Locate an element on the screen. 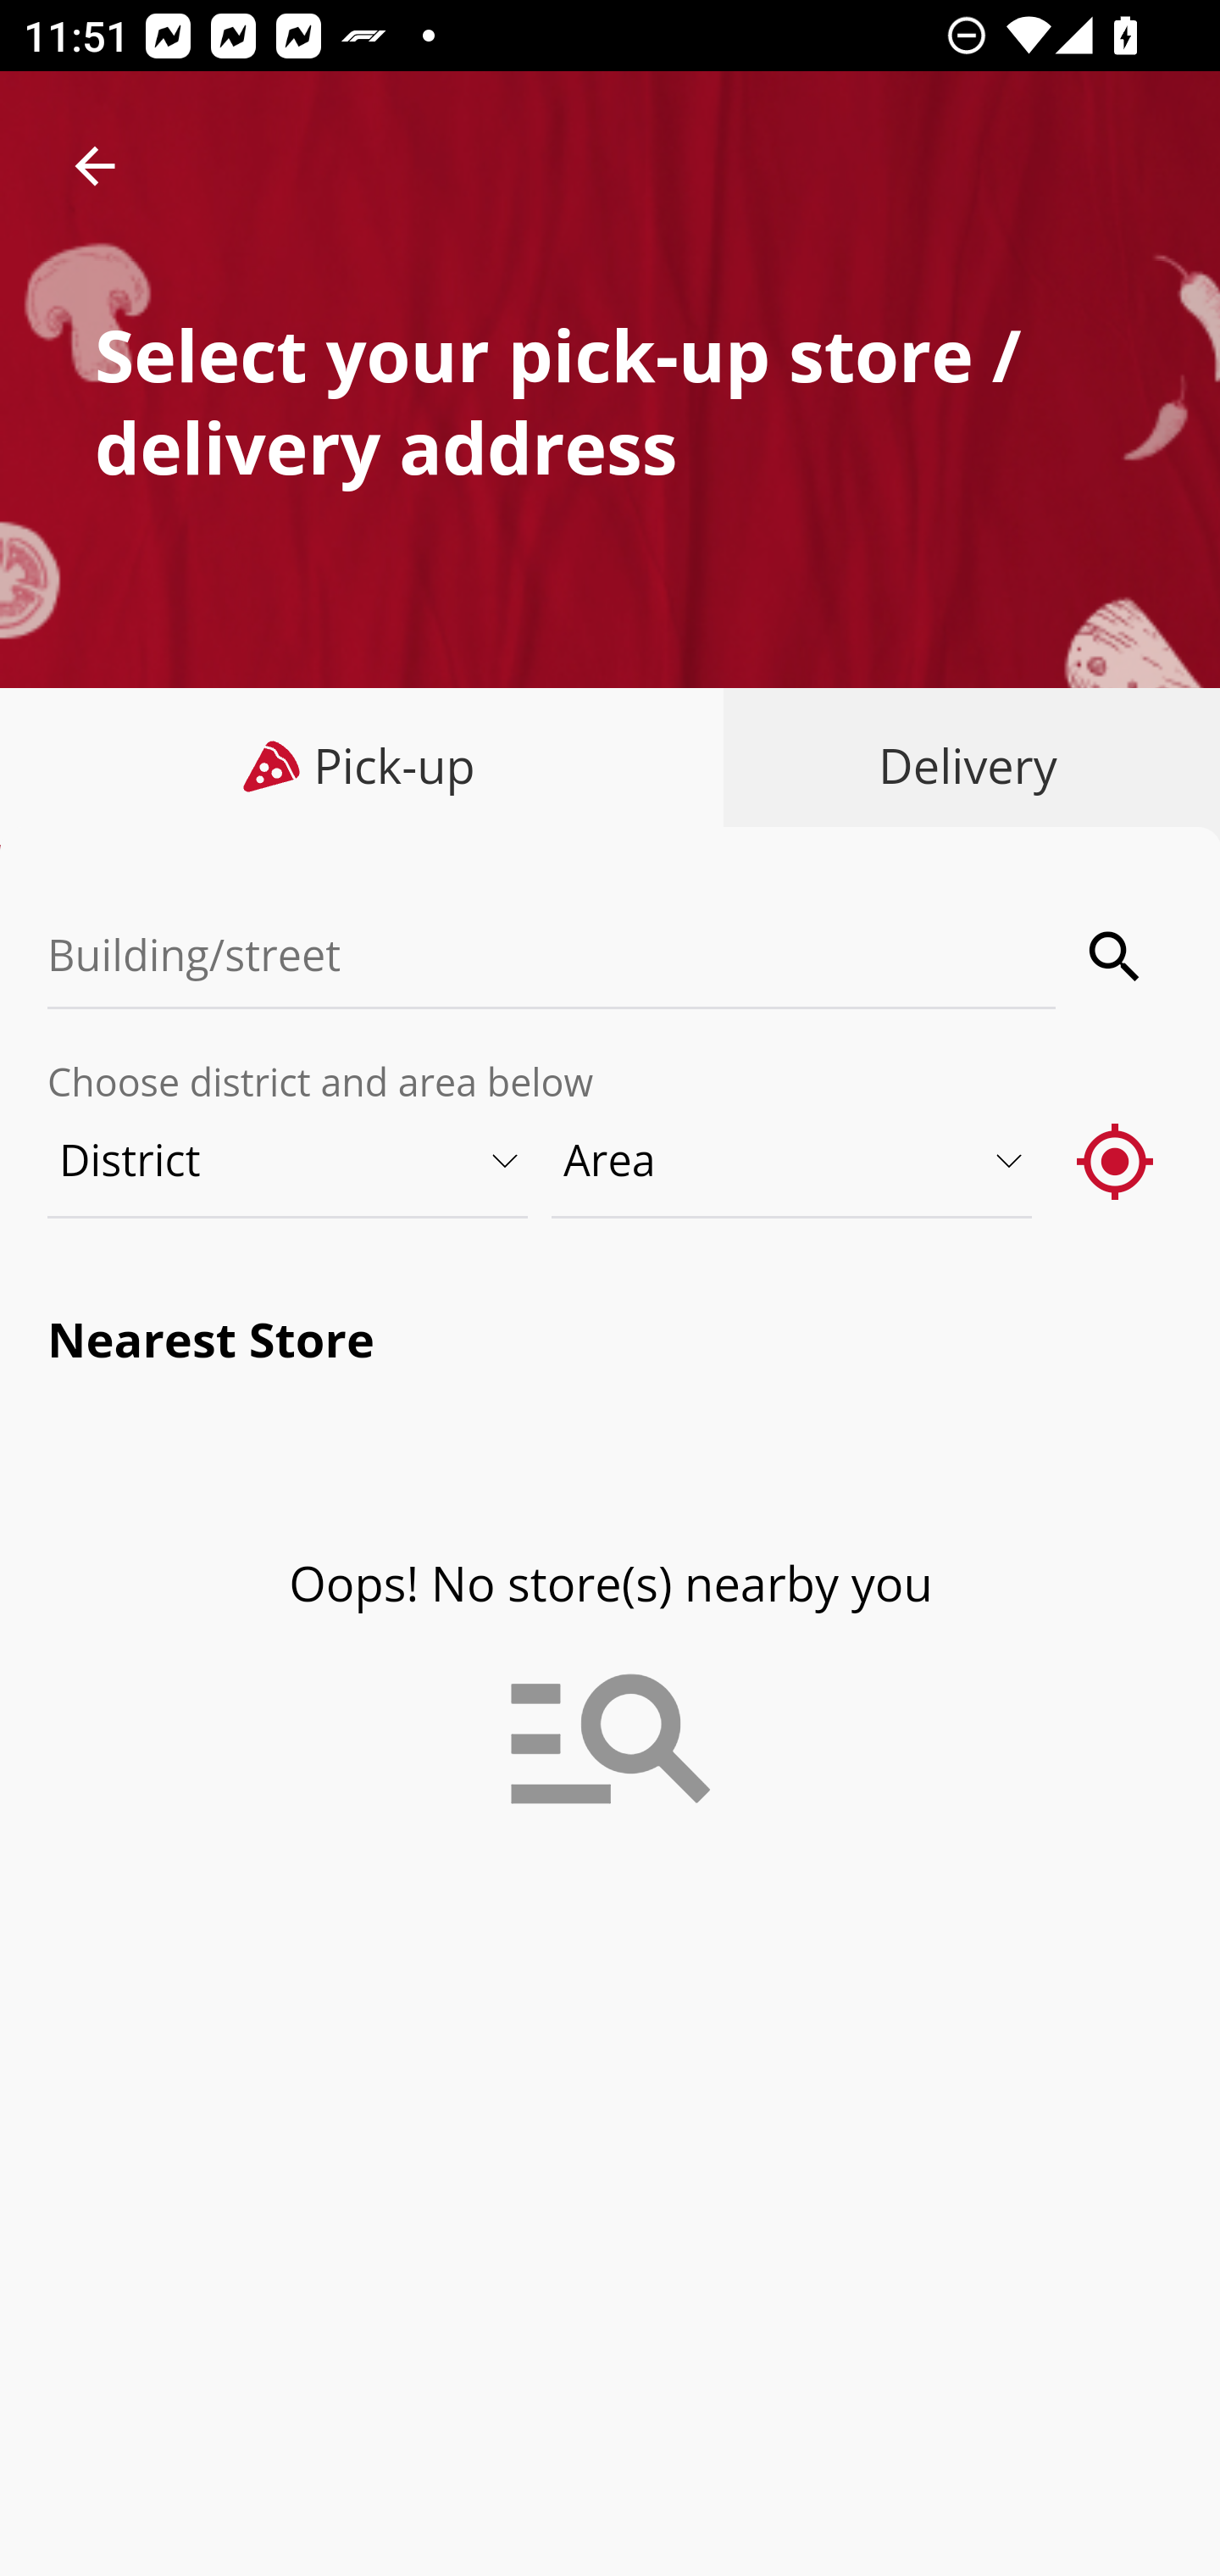 The image size is (1220, 2576). search is located at coordinates (1116, 956).